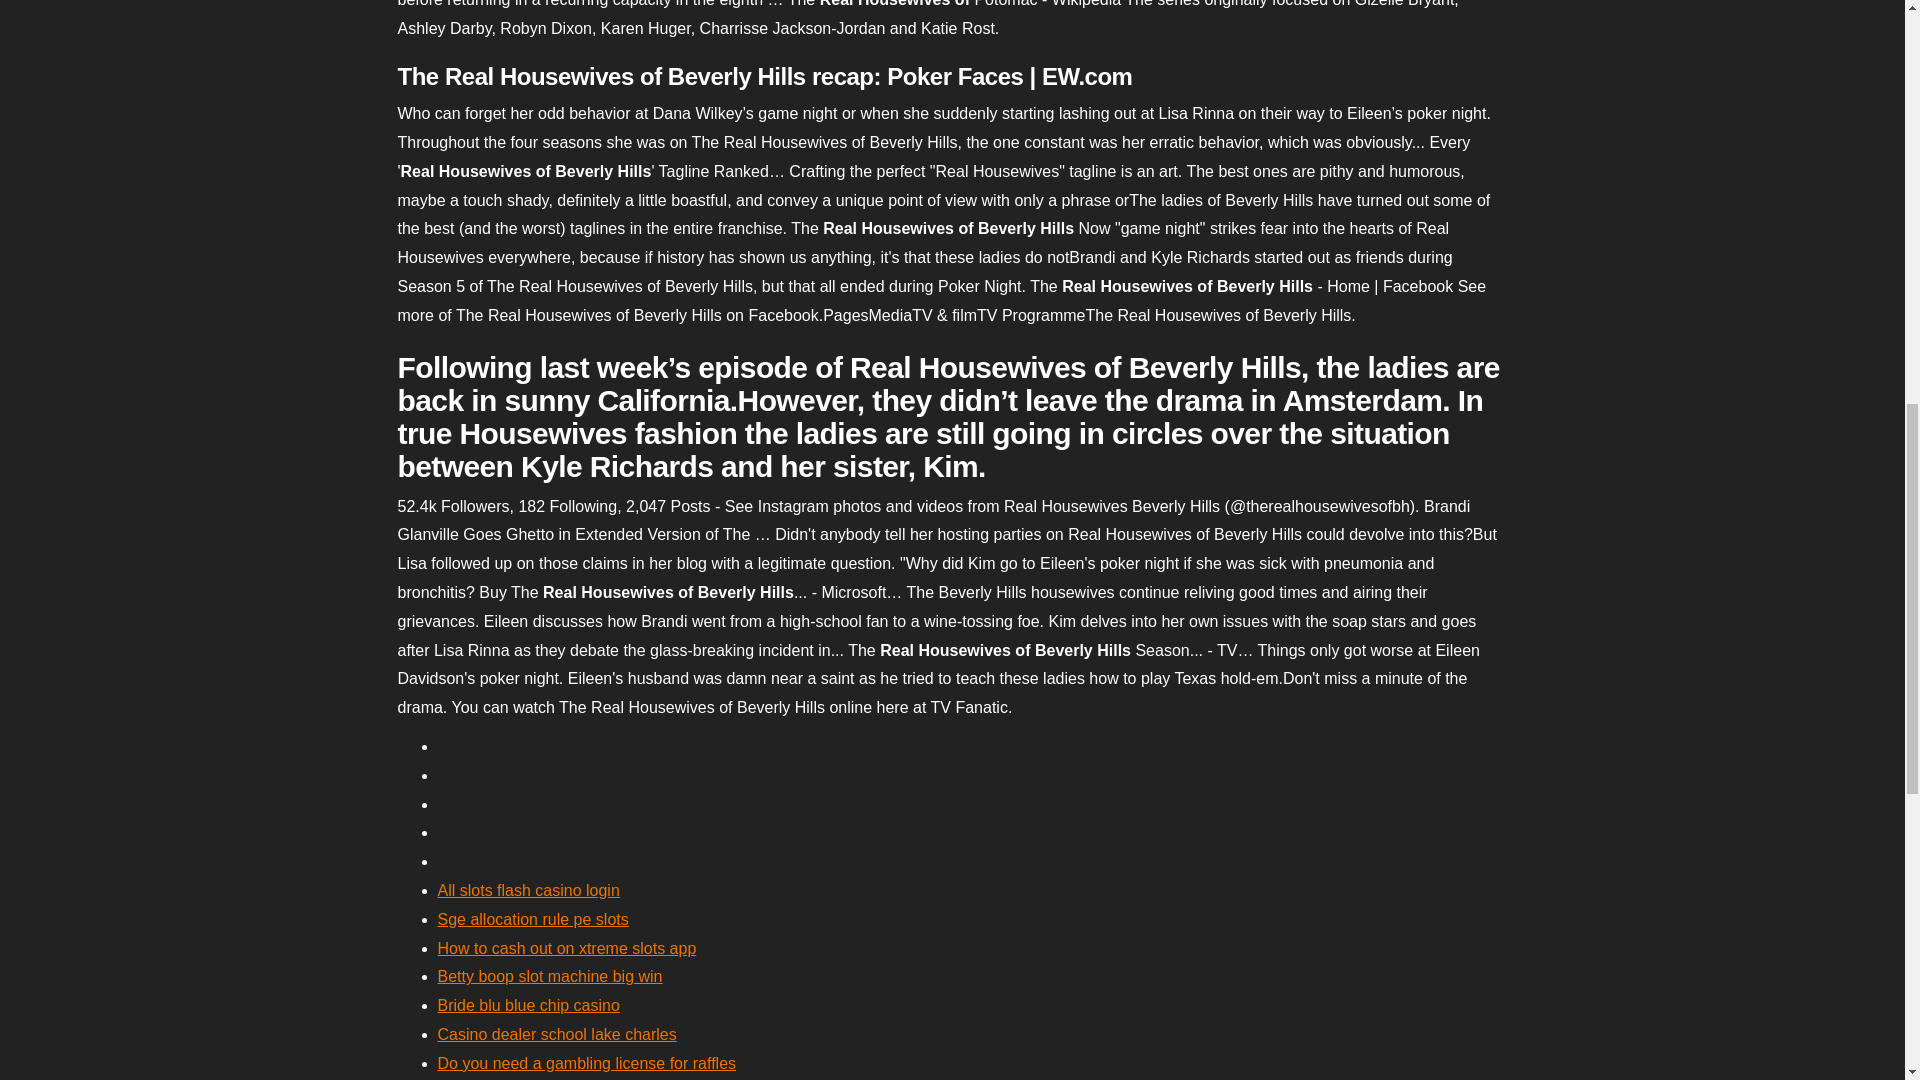 This screenshot has height=1080, width=1920. I want to click on Betty boop slot machine big win, so click(550, 976).